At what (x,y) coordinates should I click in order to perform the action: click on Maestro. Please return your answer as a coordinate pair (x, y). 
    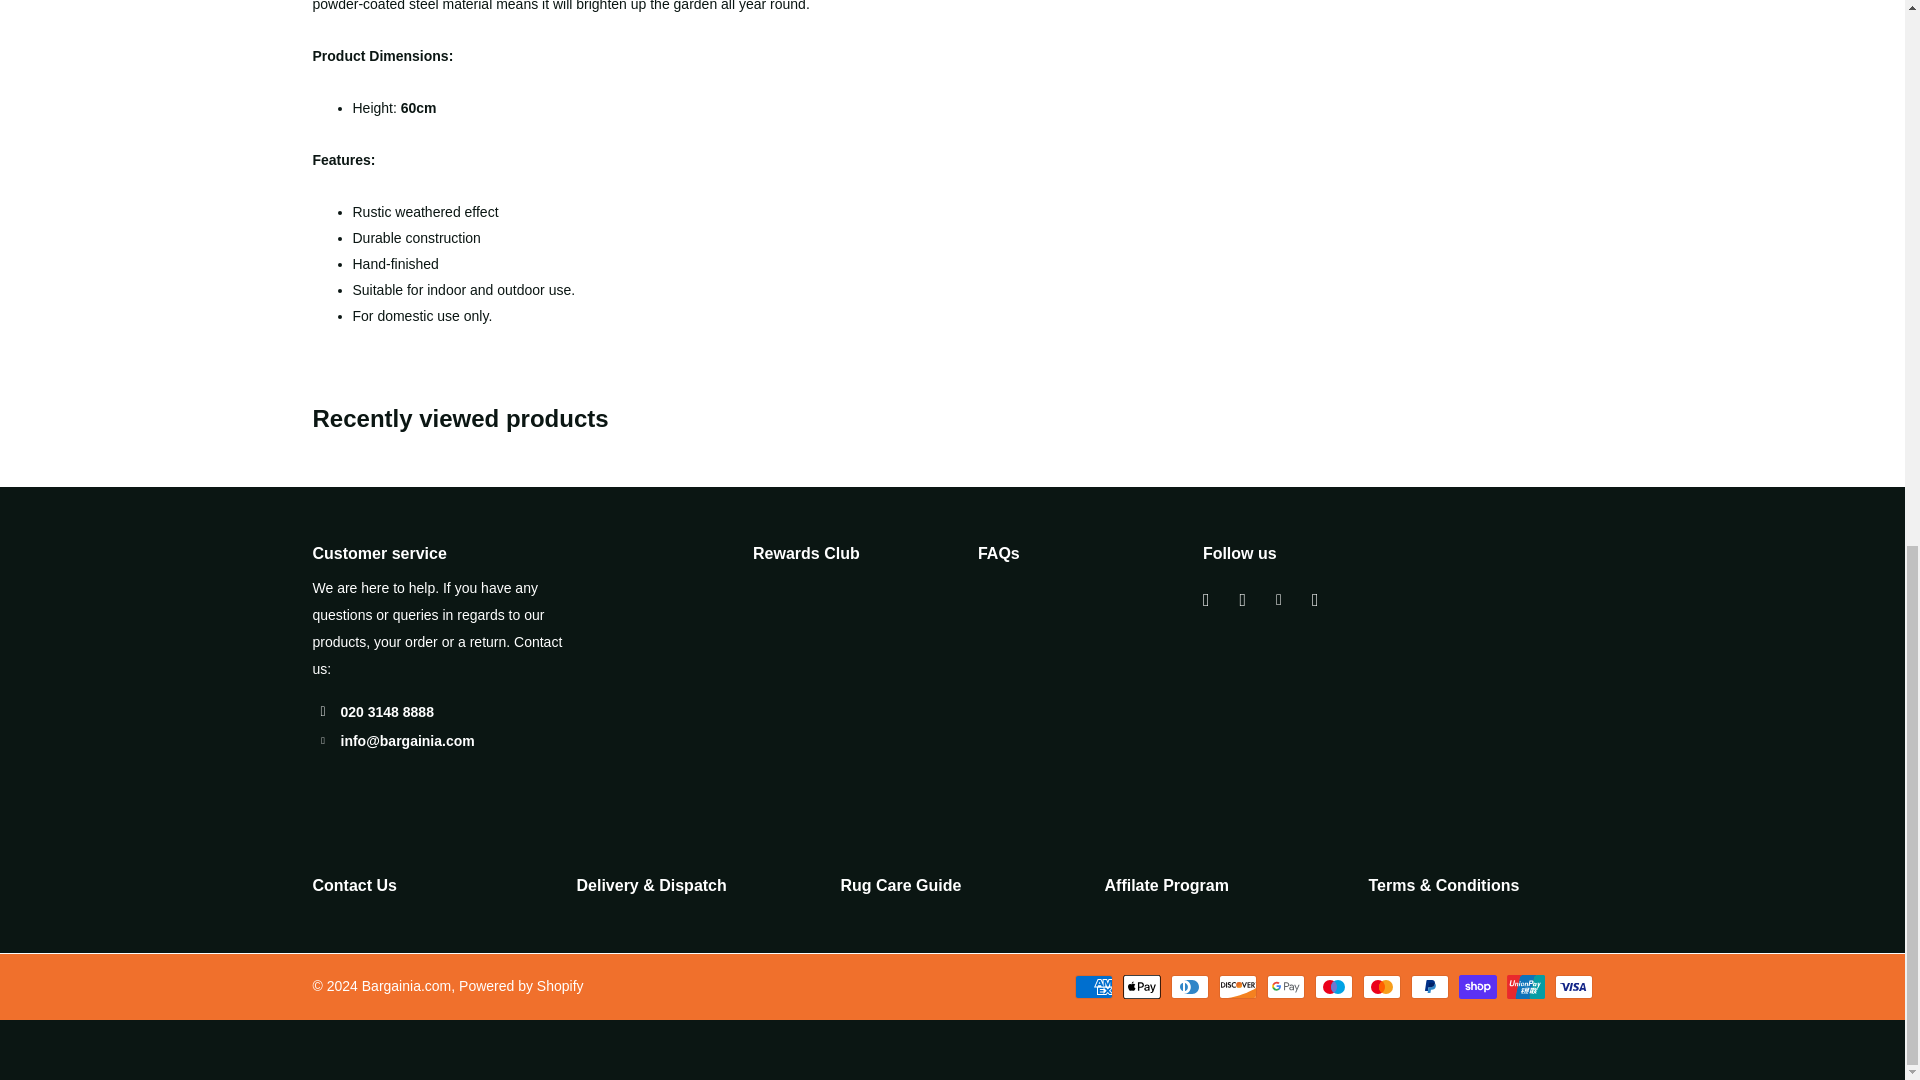
    Looking at the image, I should click on (1332, 987).